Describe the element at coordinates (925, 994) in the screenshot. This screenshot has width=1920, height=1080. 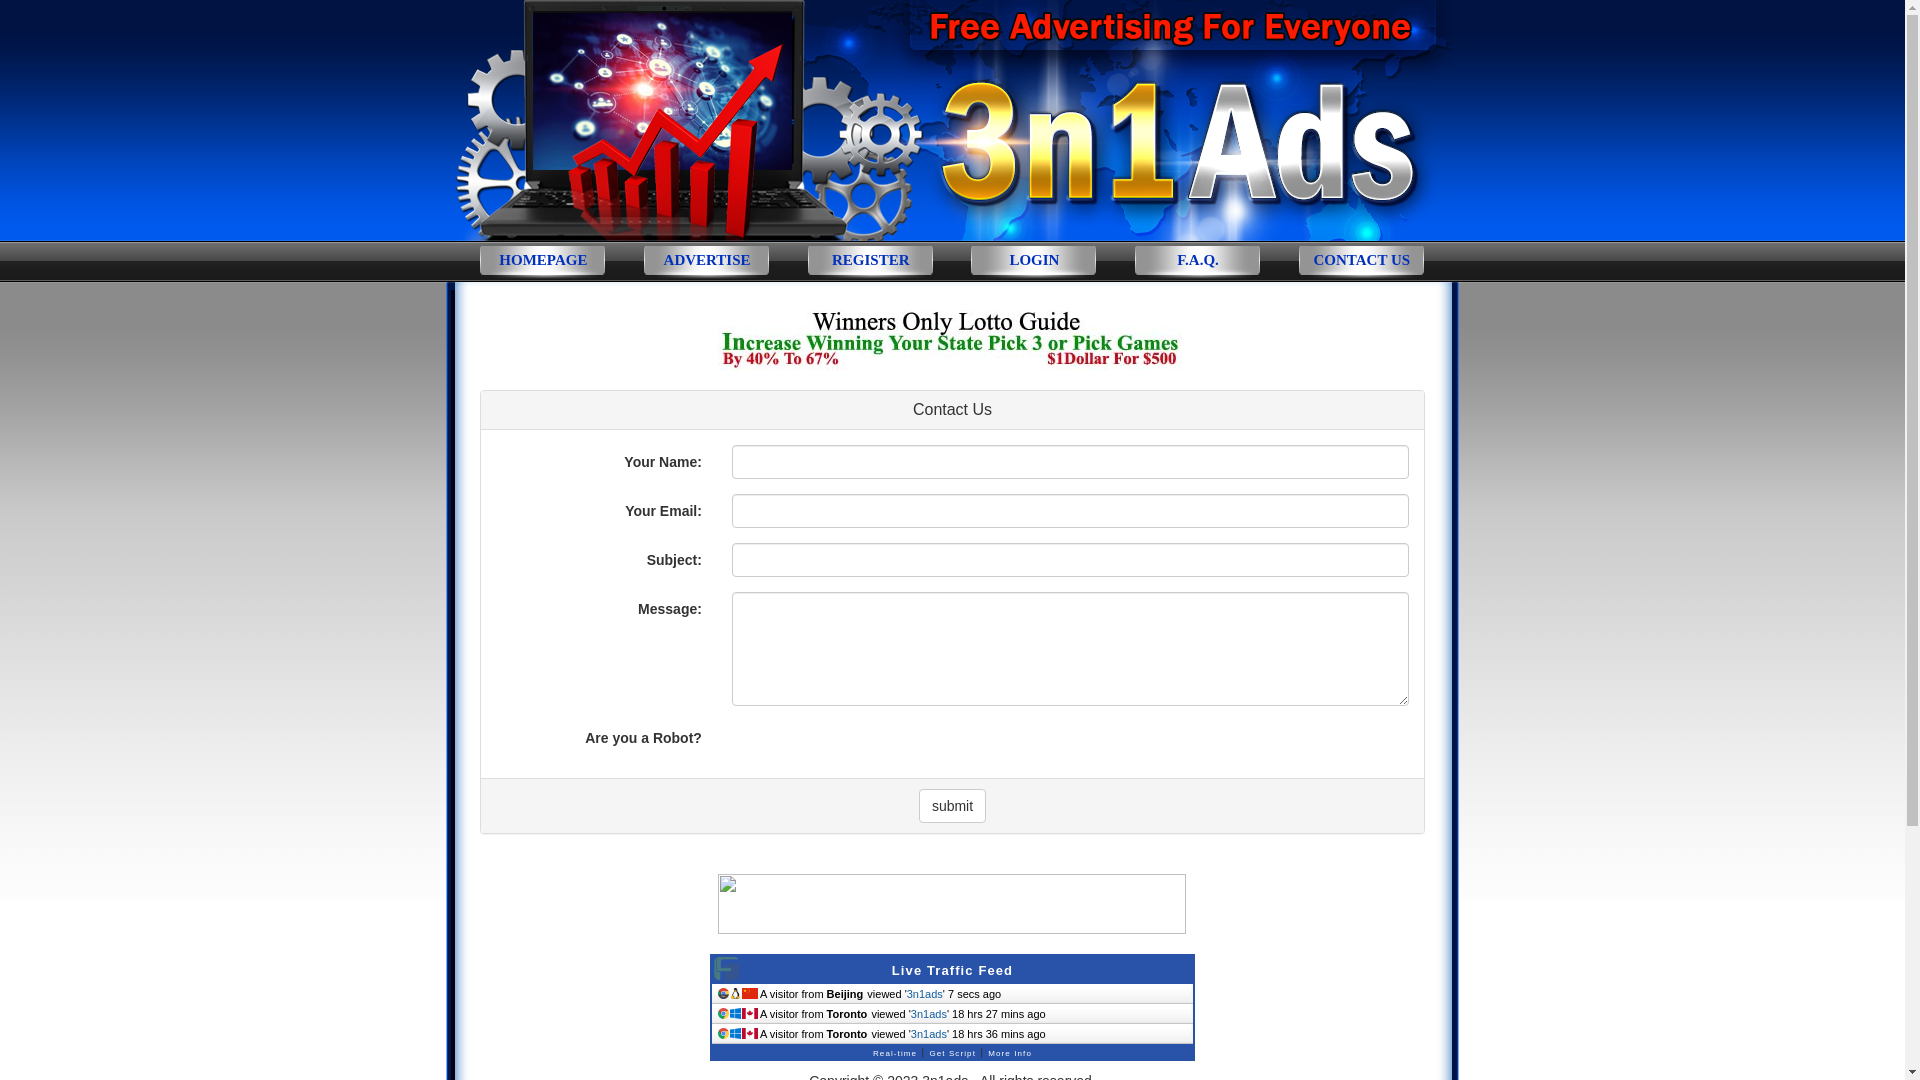
I see `3n1ads` at that location.